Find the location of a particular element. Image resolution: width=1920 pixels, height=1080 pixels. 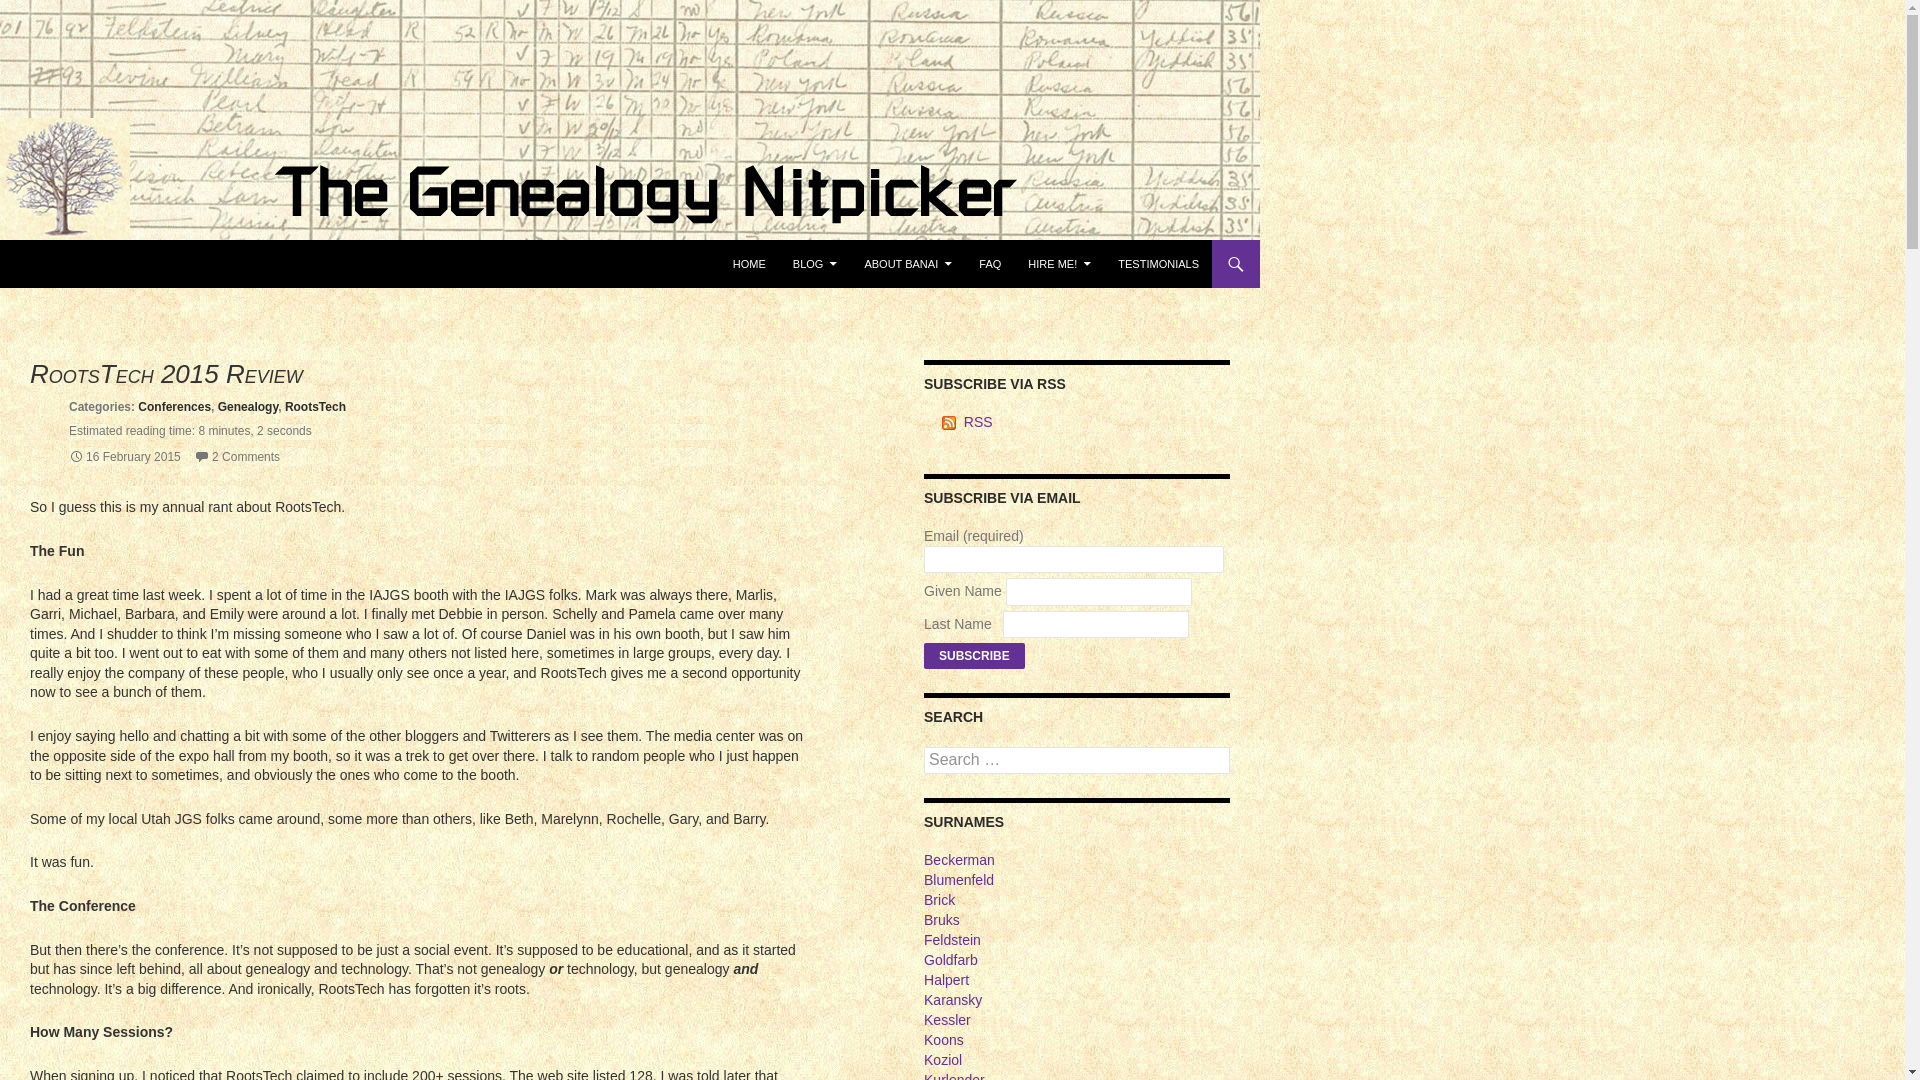

Brick is located at coordinates (938, 900).